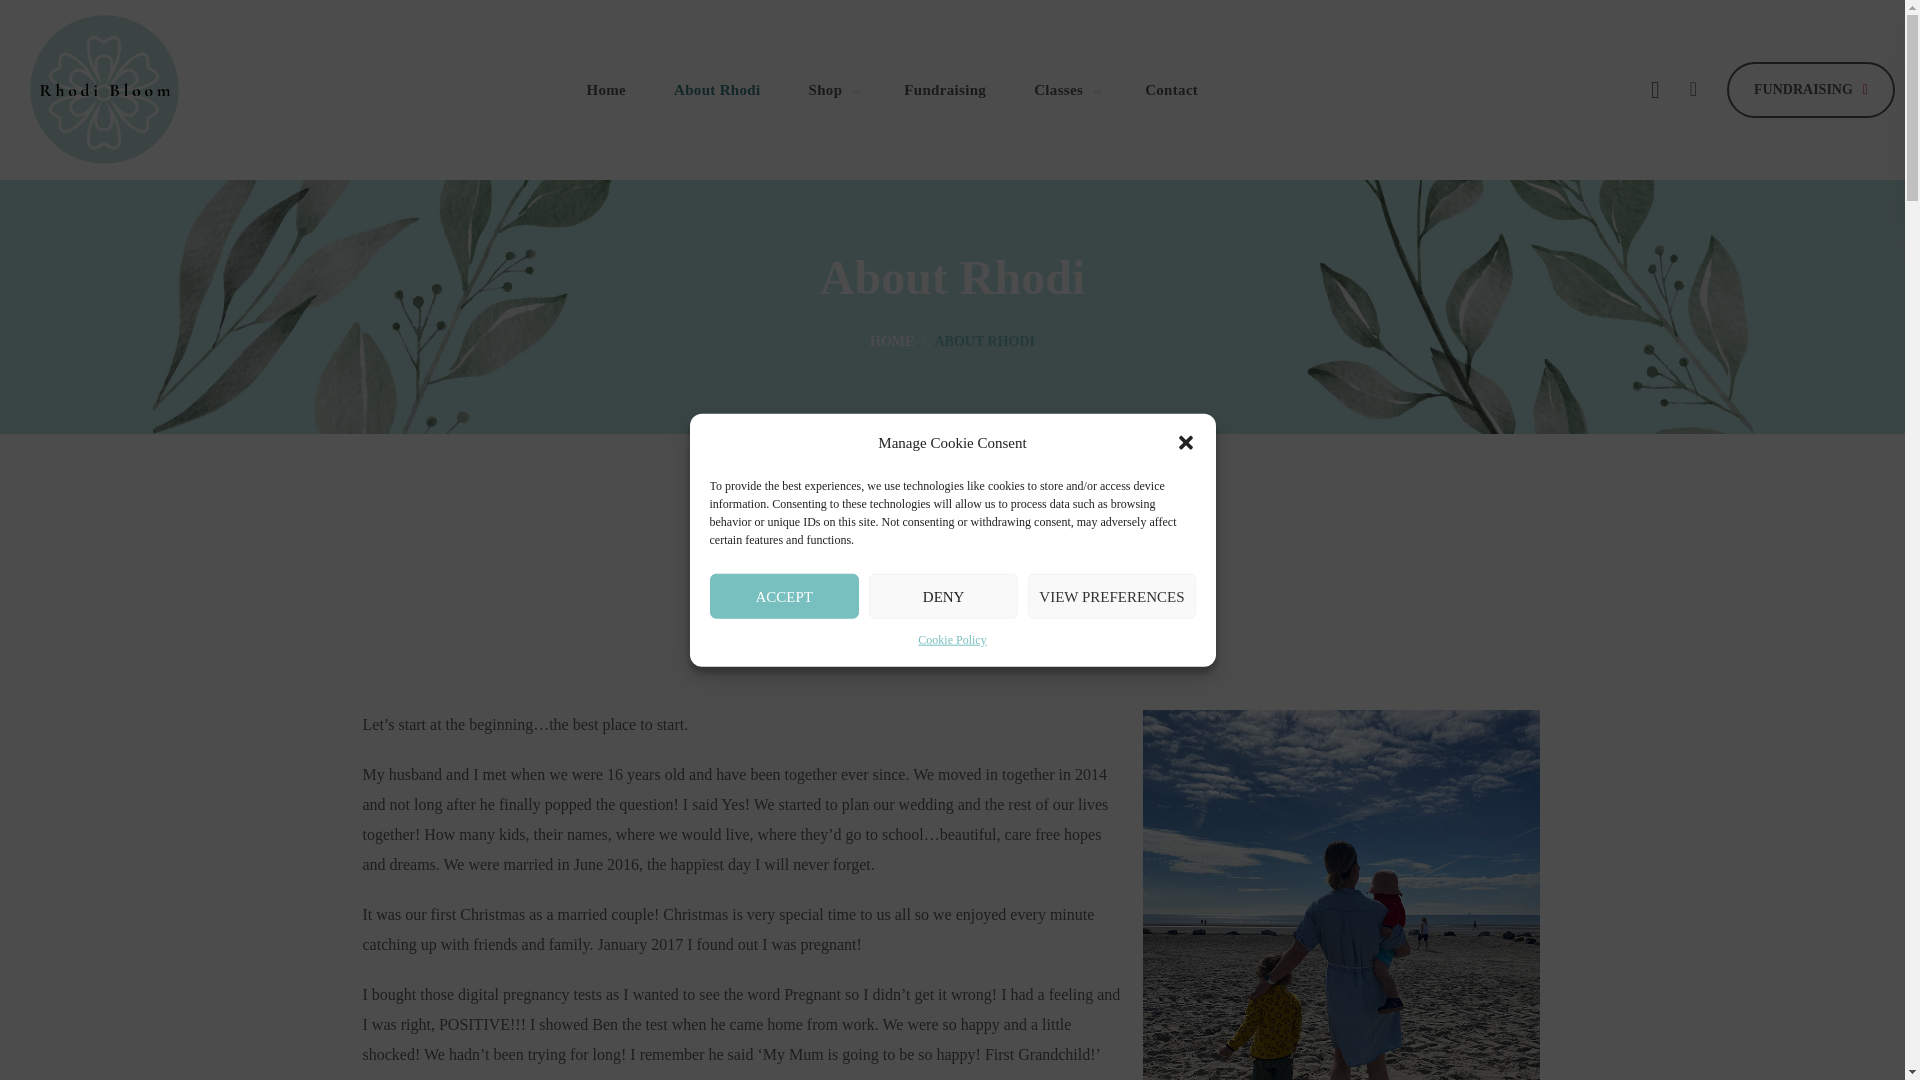 The width and height of the screenshot is (1920, 1080). What do you see at coordinates (1623, 208) in the screenshot?
I see `Search` at bounding box center [1623, 208].